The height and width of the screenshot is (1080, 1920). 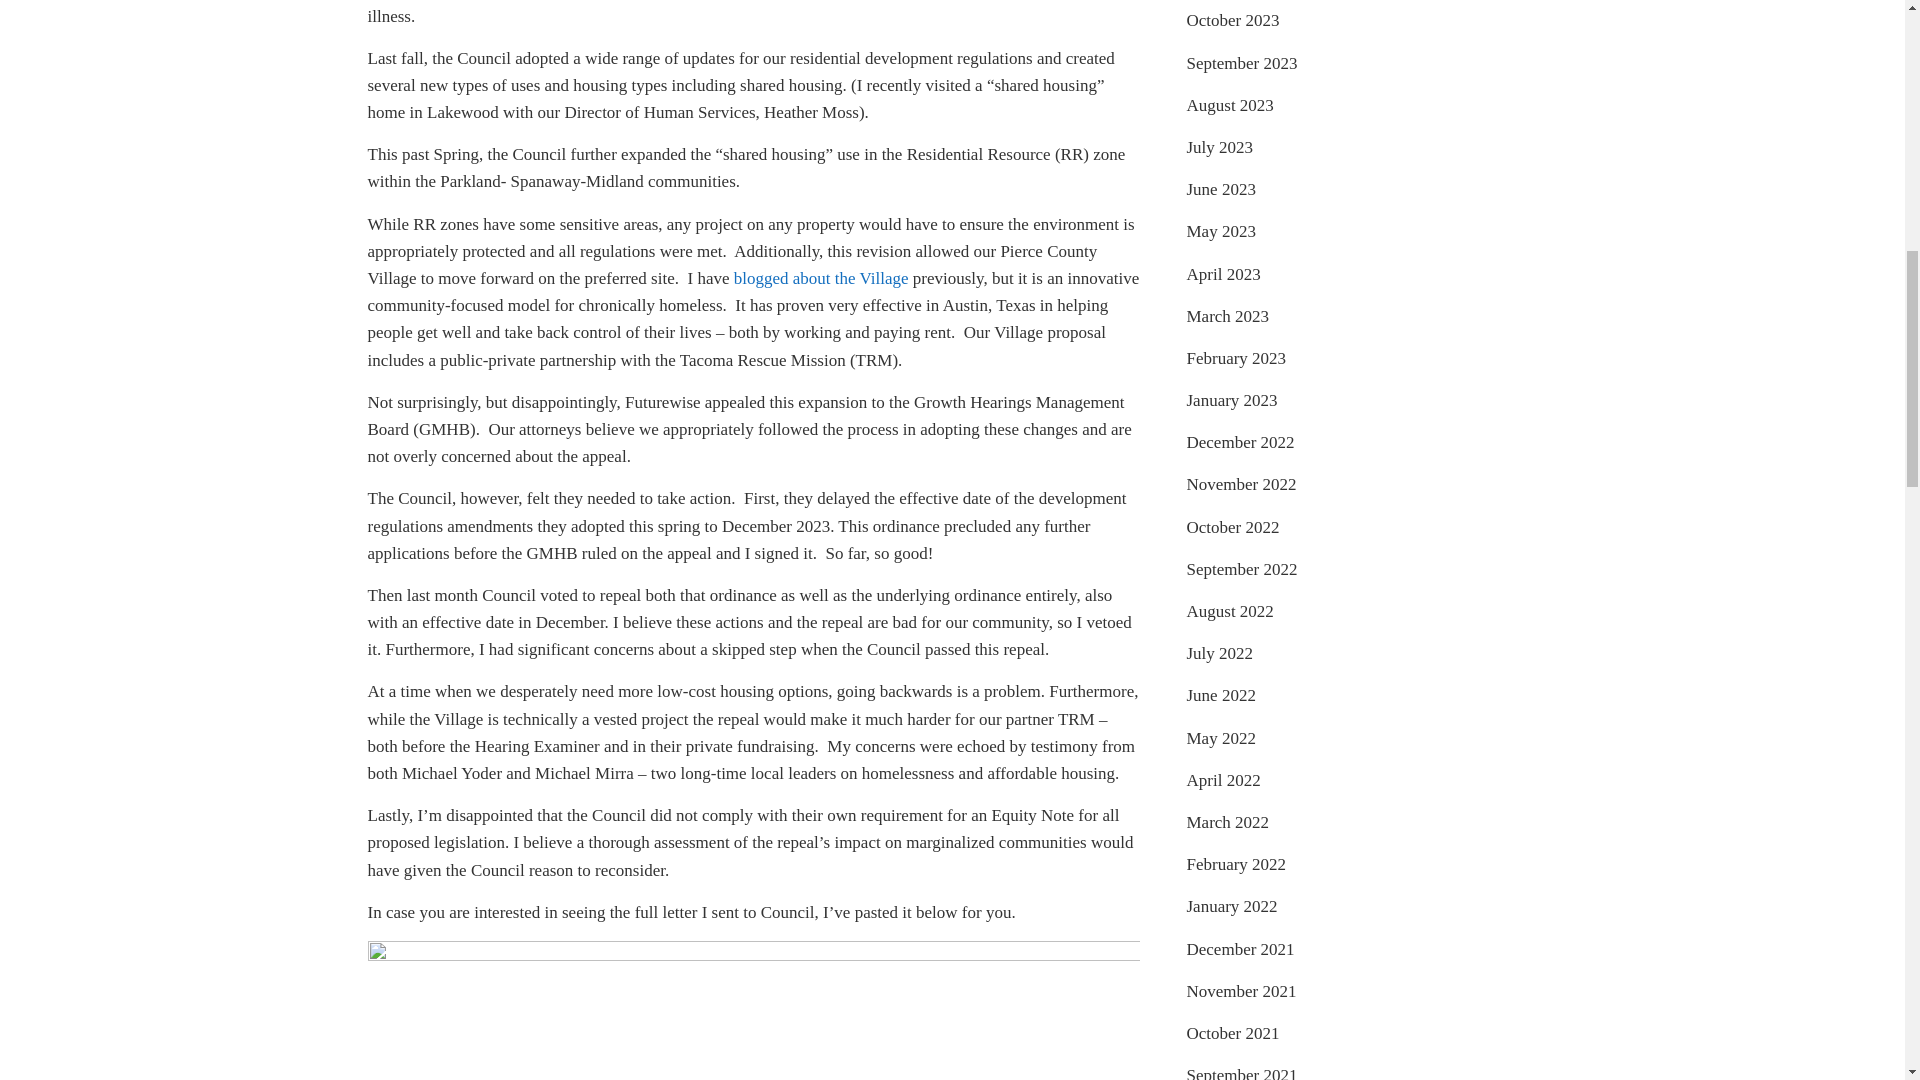 I want to click on July 2022, so click(x=1220, y=653).